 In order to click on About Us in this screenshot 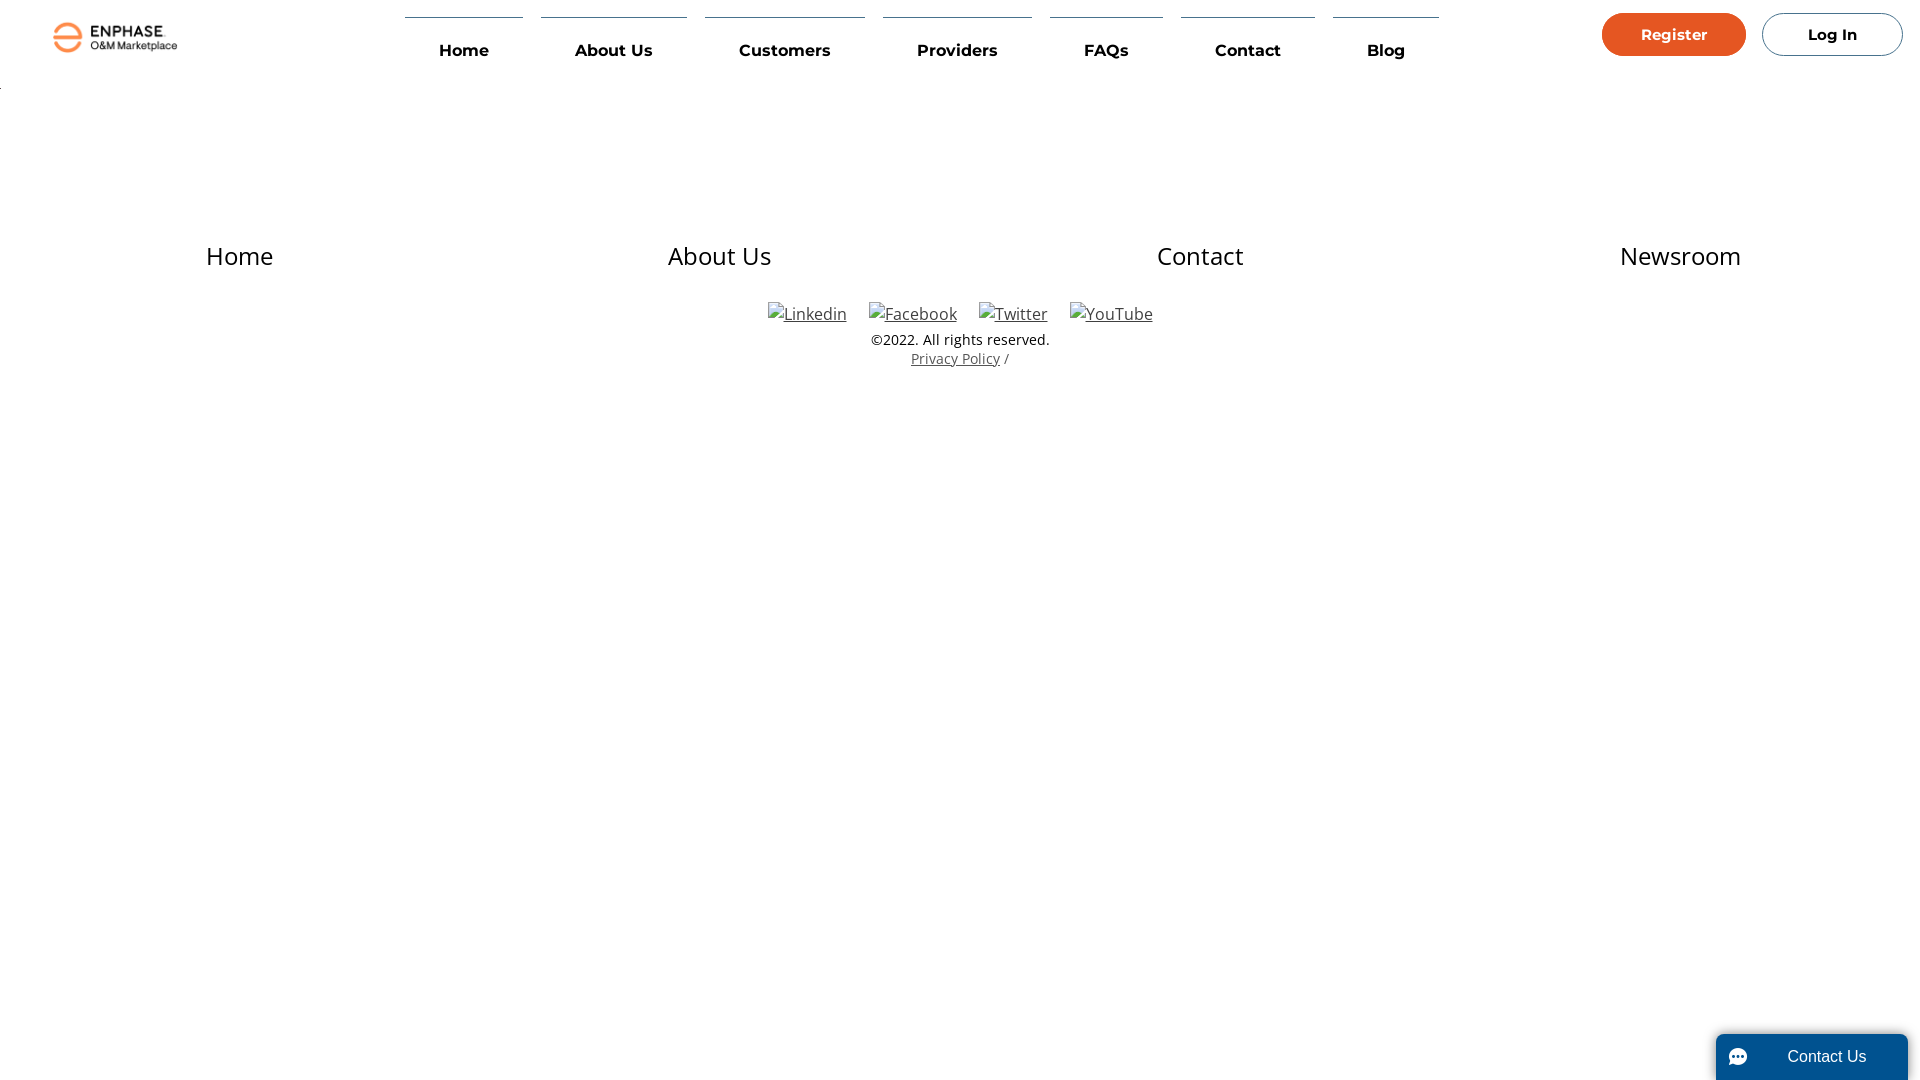, I will do `click(614, 44)`.